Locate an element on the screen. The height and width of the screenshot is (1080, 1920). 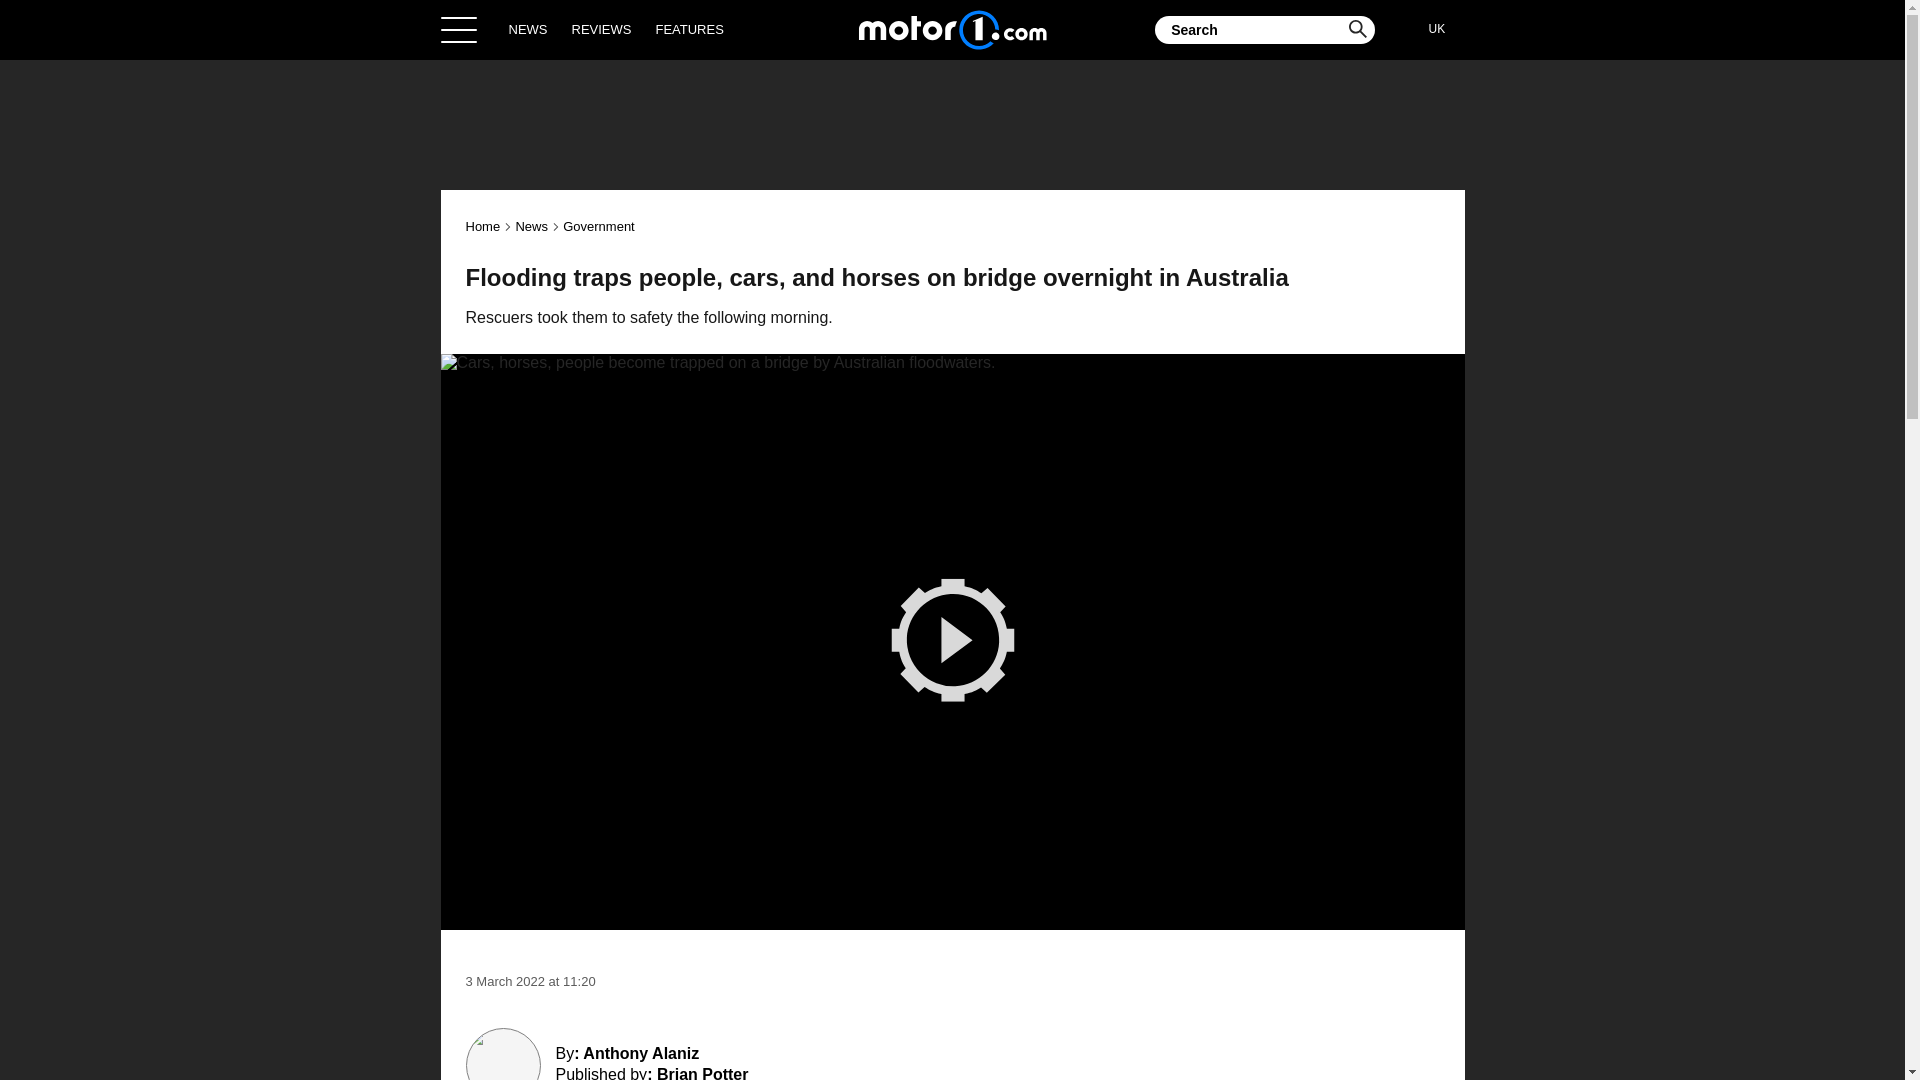
News is located at coordinates (530, 226).